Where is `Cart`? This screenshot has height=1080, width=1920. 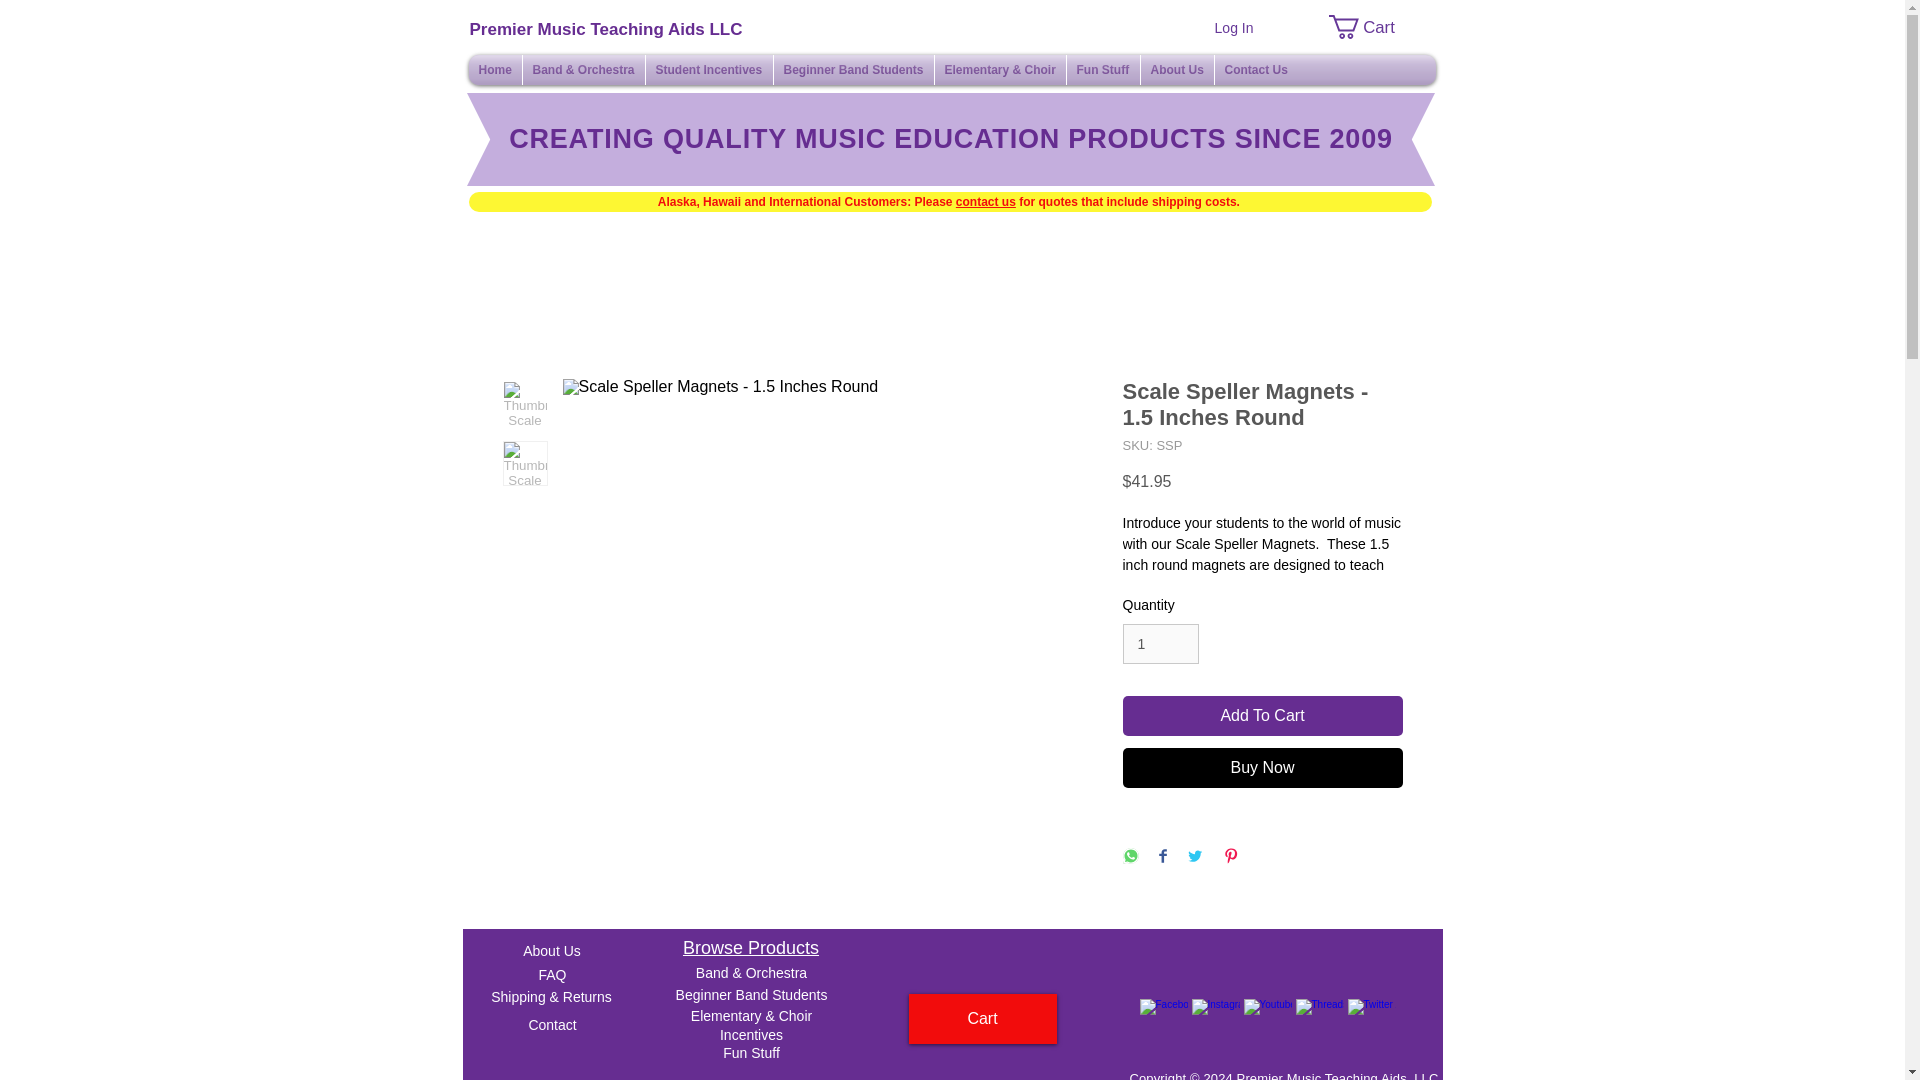 Cart is located at coordinates (1373, 26).